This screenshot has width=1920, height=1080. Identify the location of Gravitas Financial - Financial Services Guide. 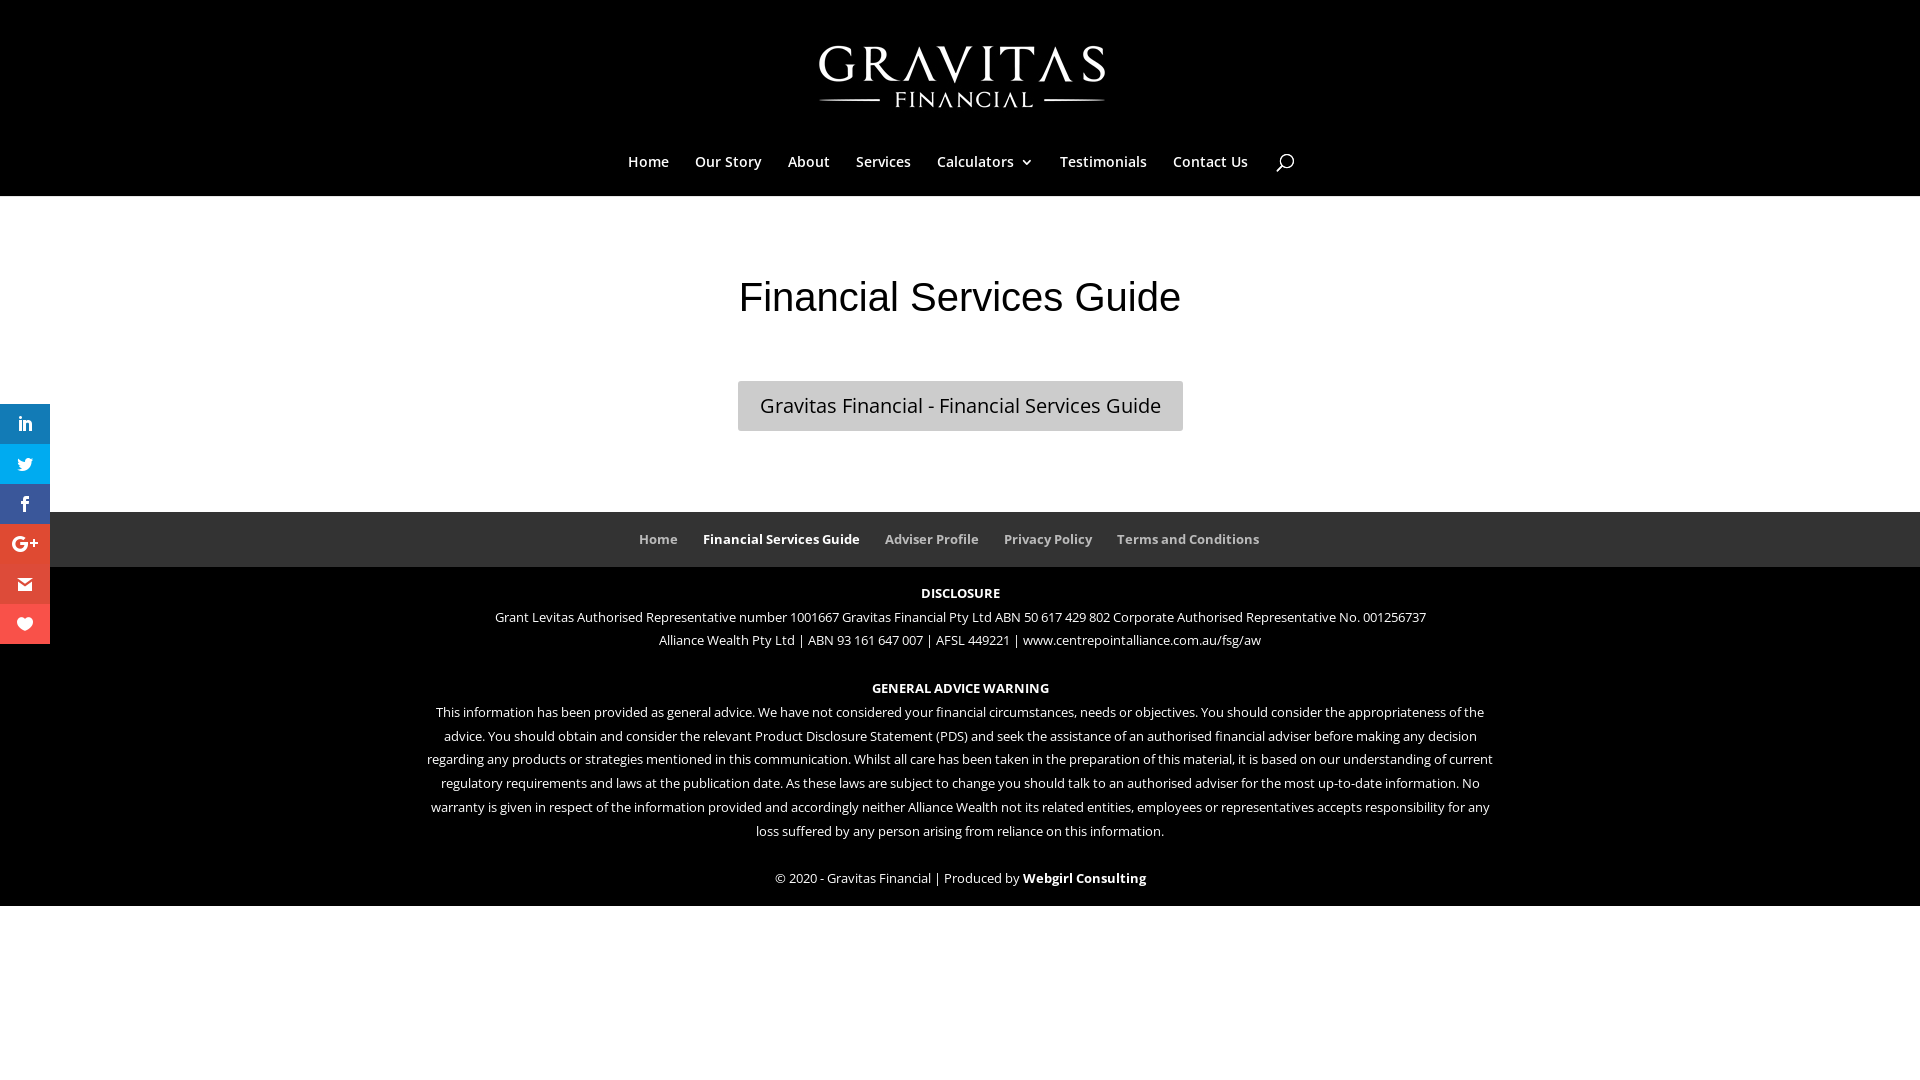
(960, 406).